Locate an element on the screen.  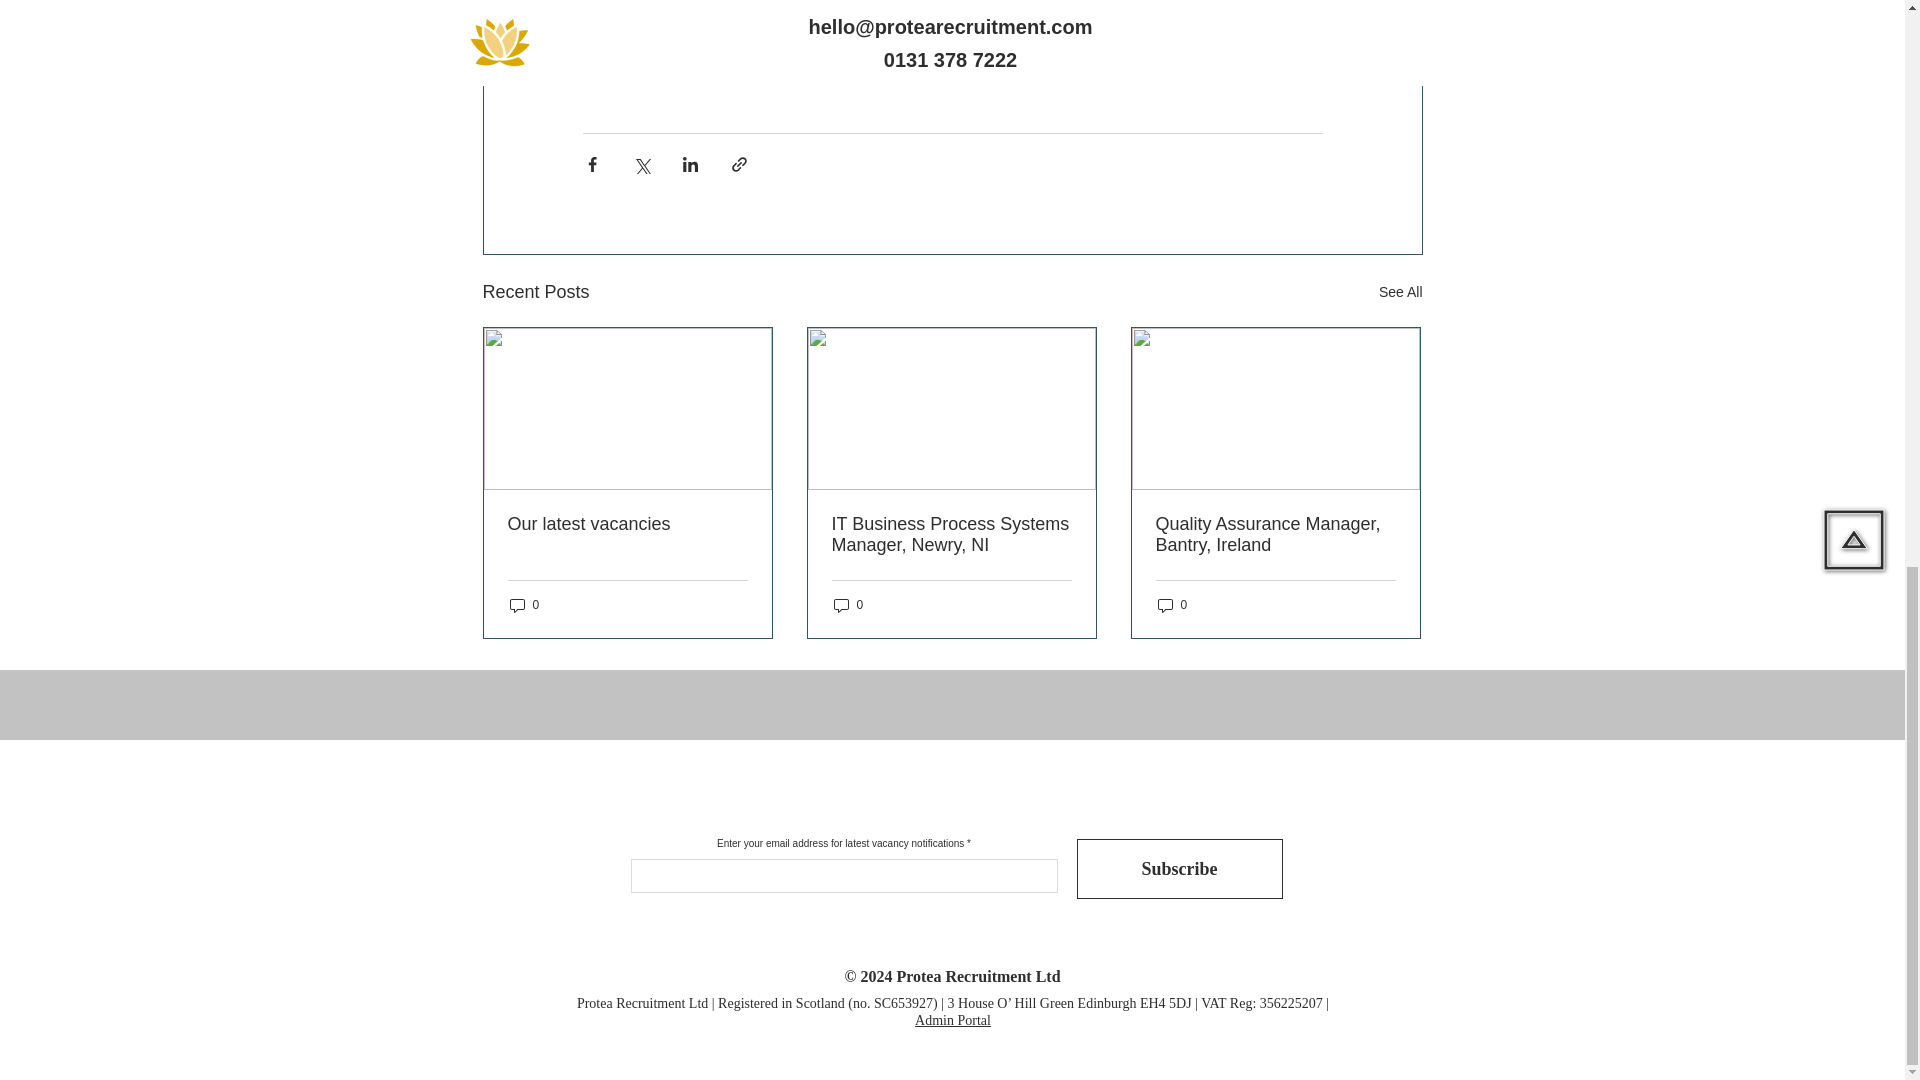
See All is located at coordinates (1400, 292).